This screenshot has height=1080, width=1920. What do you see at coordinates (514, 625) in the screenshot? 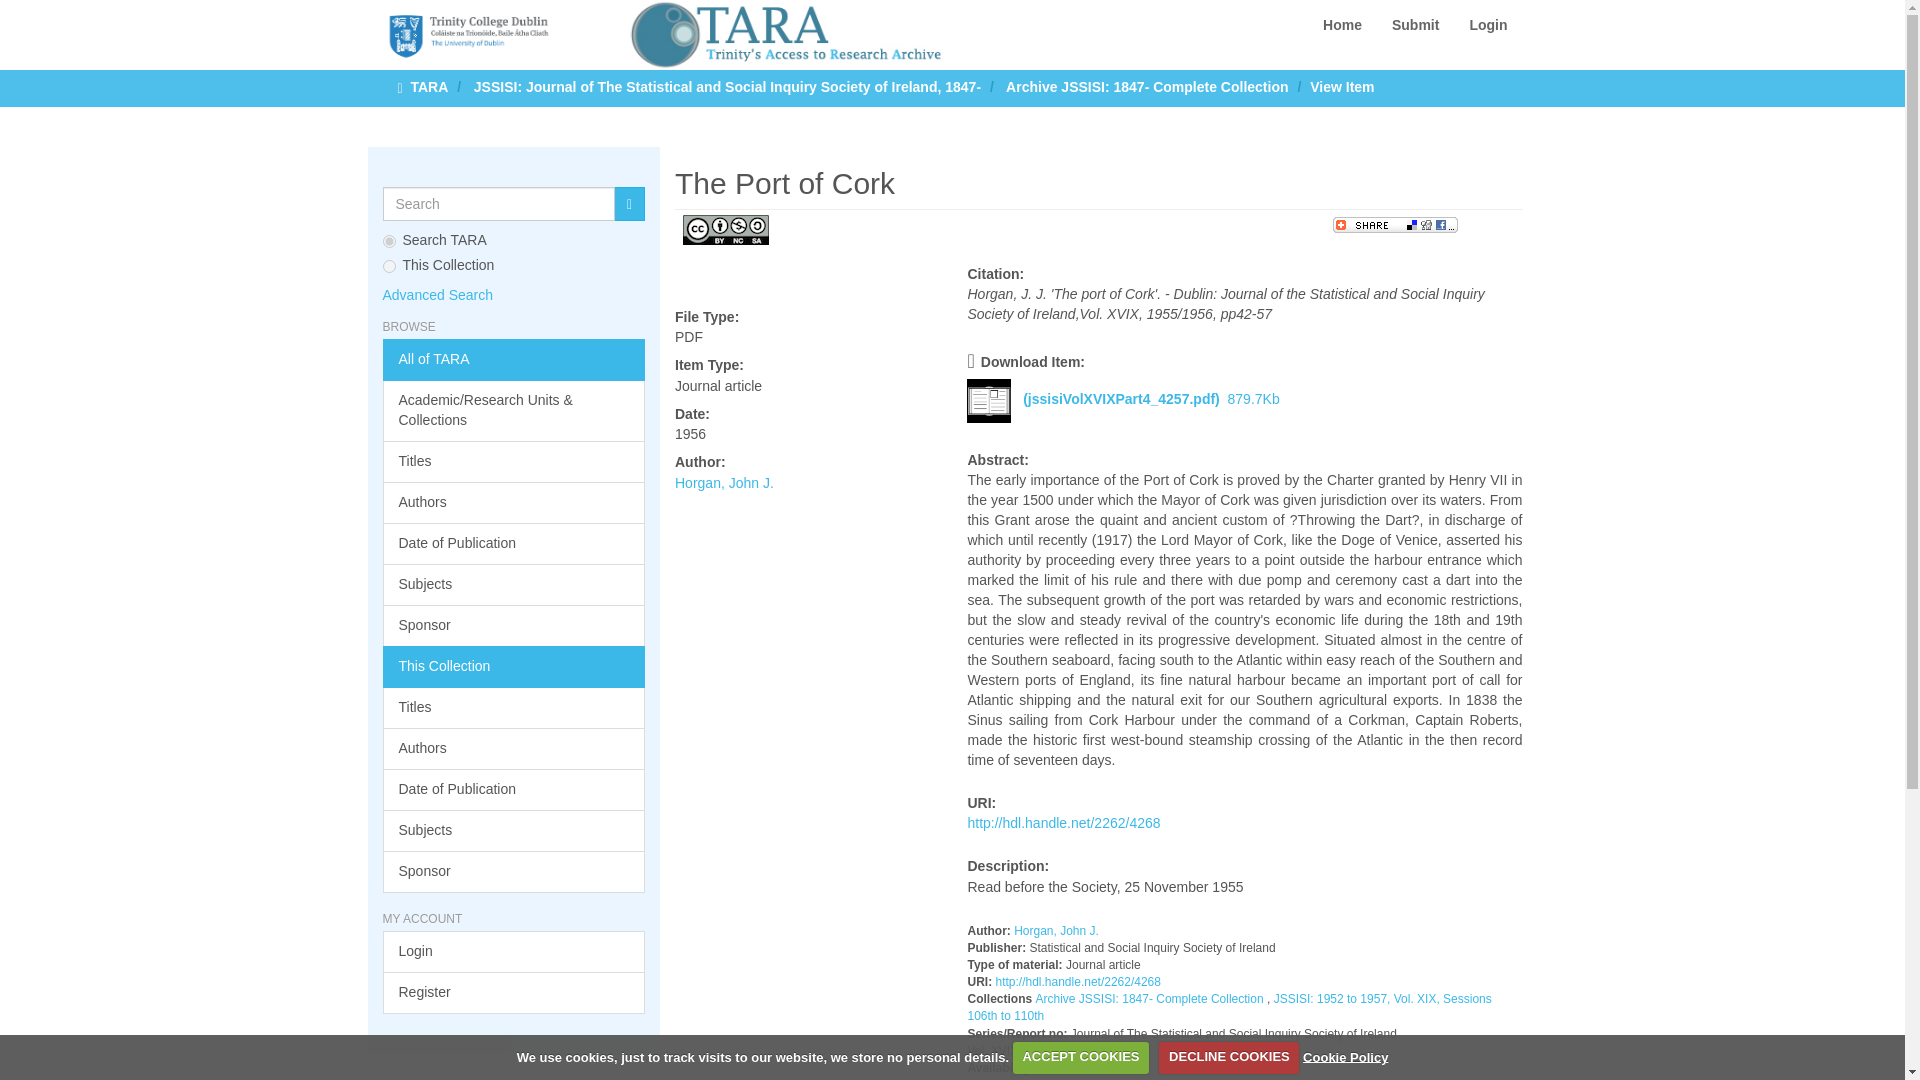
I see `Sponsor` at bounding box center [514, 625].